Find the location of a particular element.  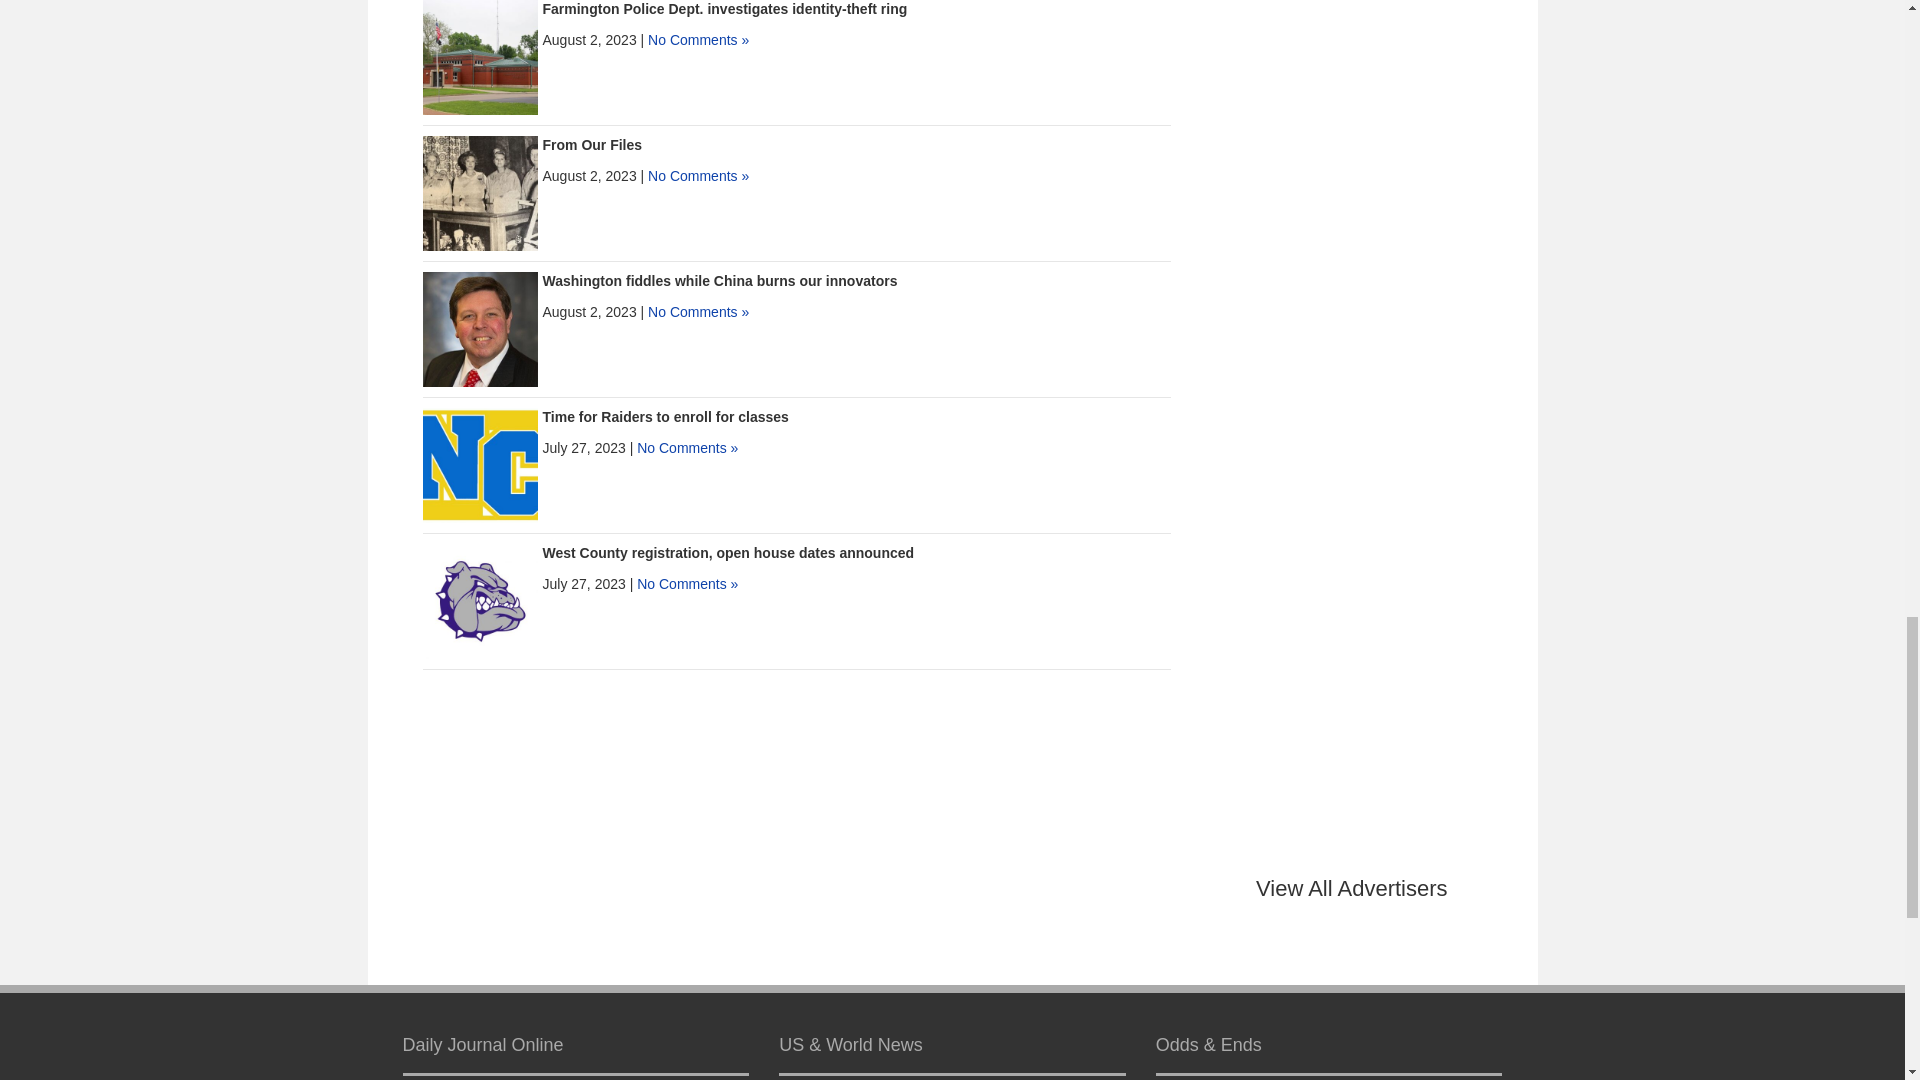

From Our Files is located at coordinates (480, 191).